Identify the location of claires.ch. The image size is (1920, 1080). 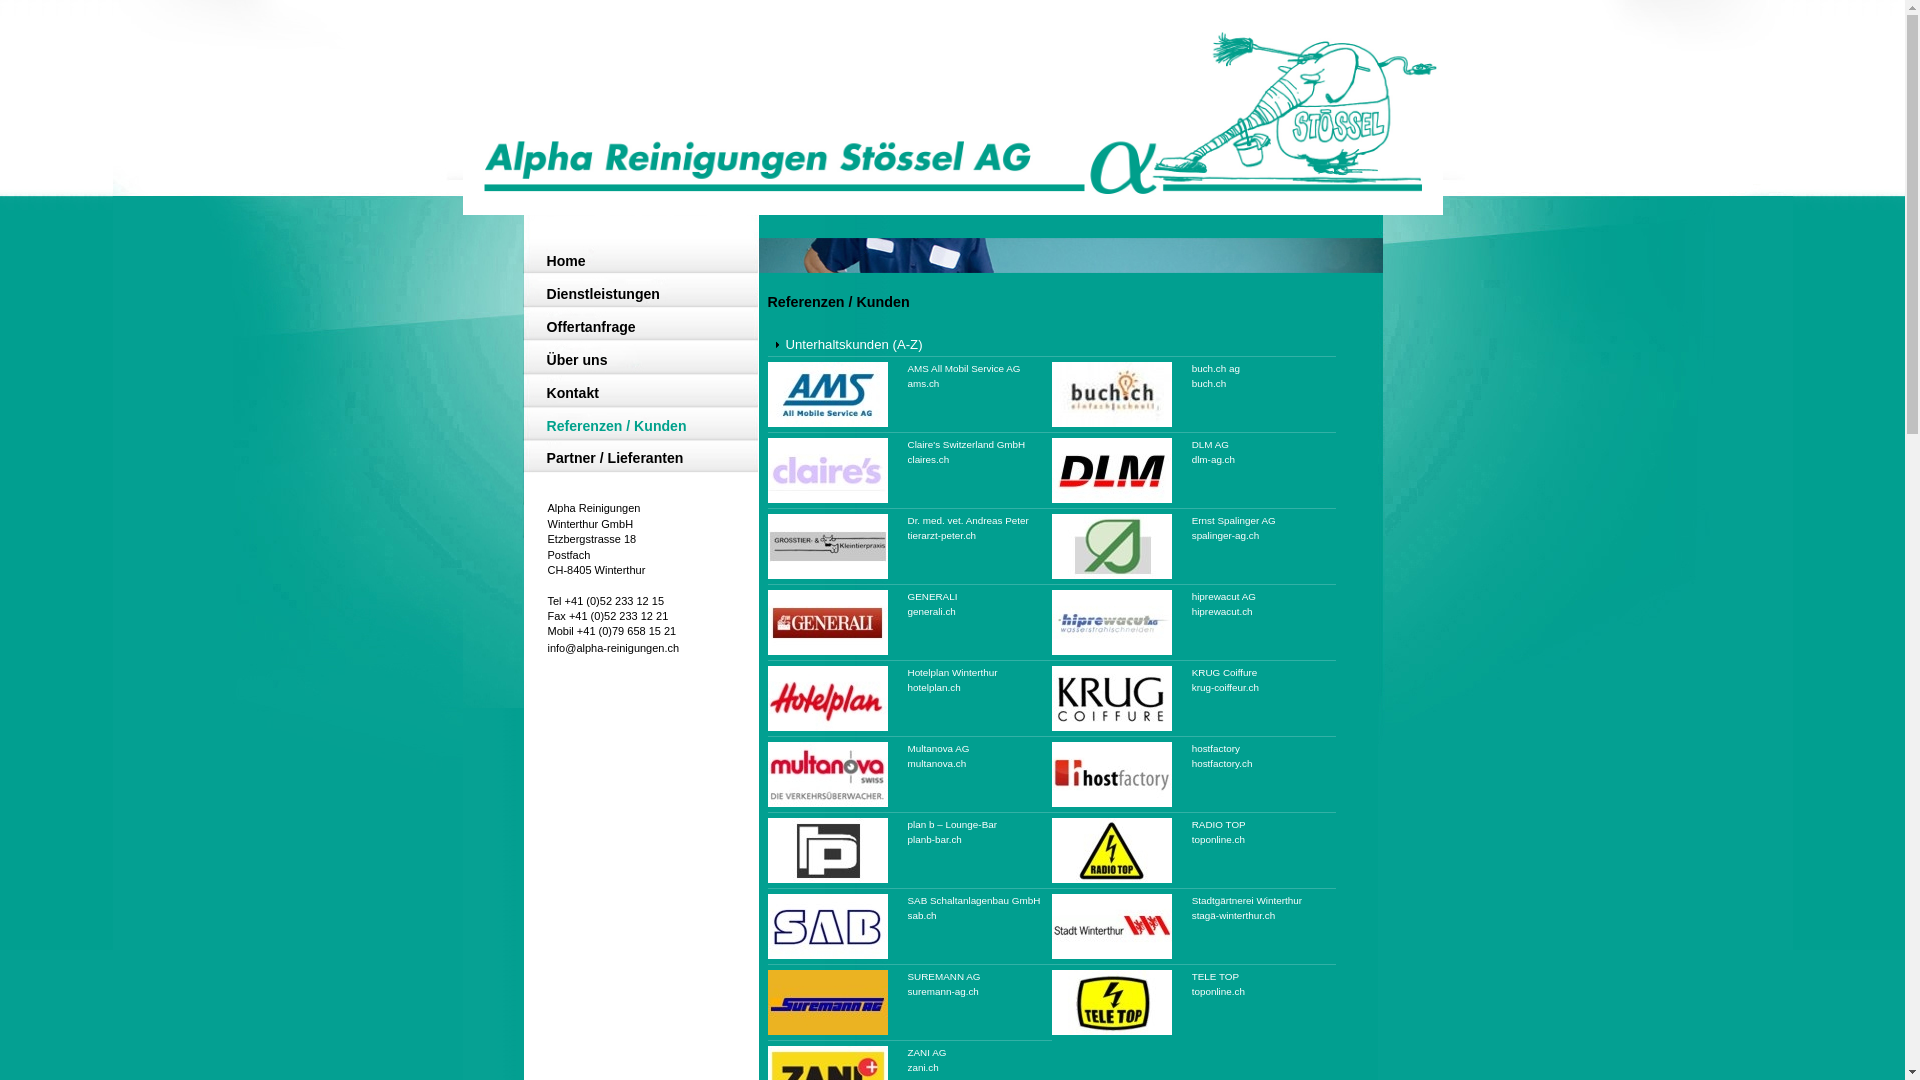
(929, 460).